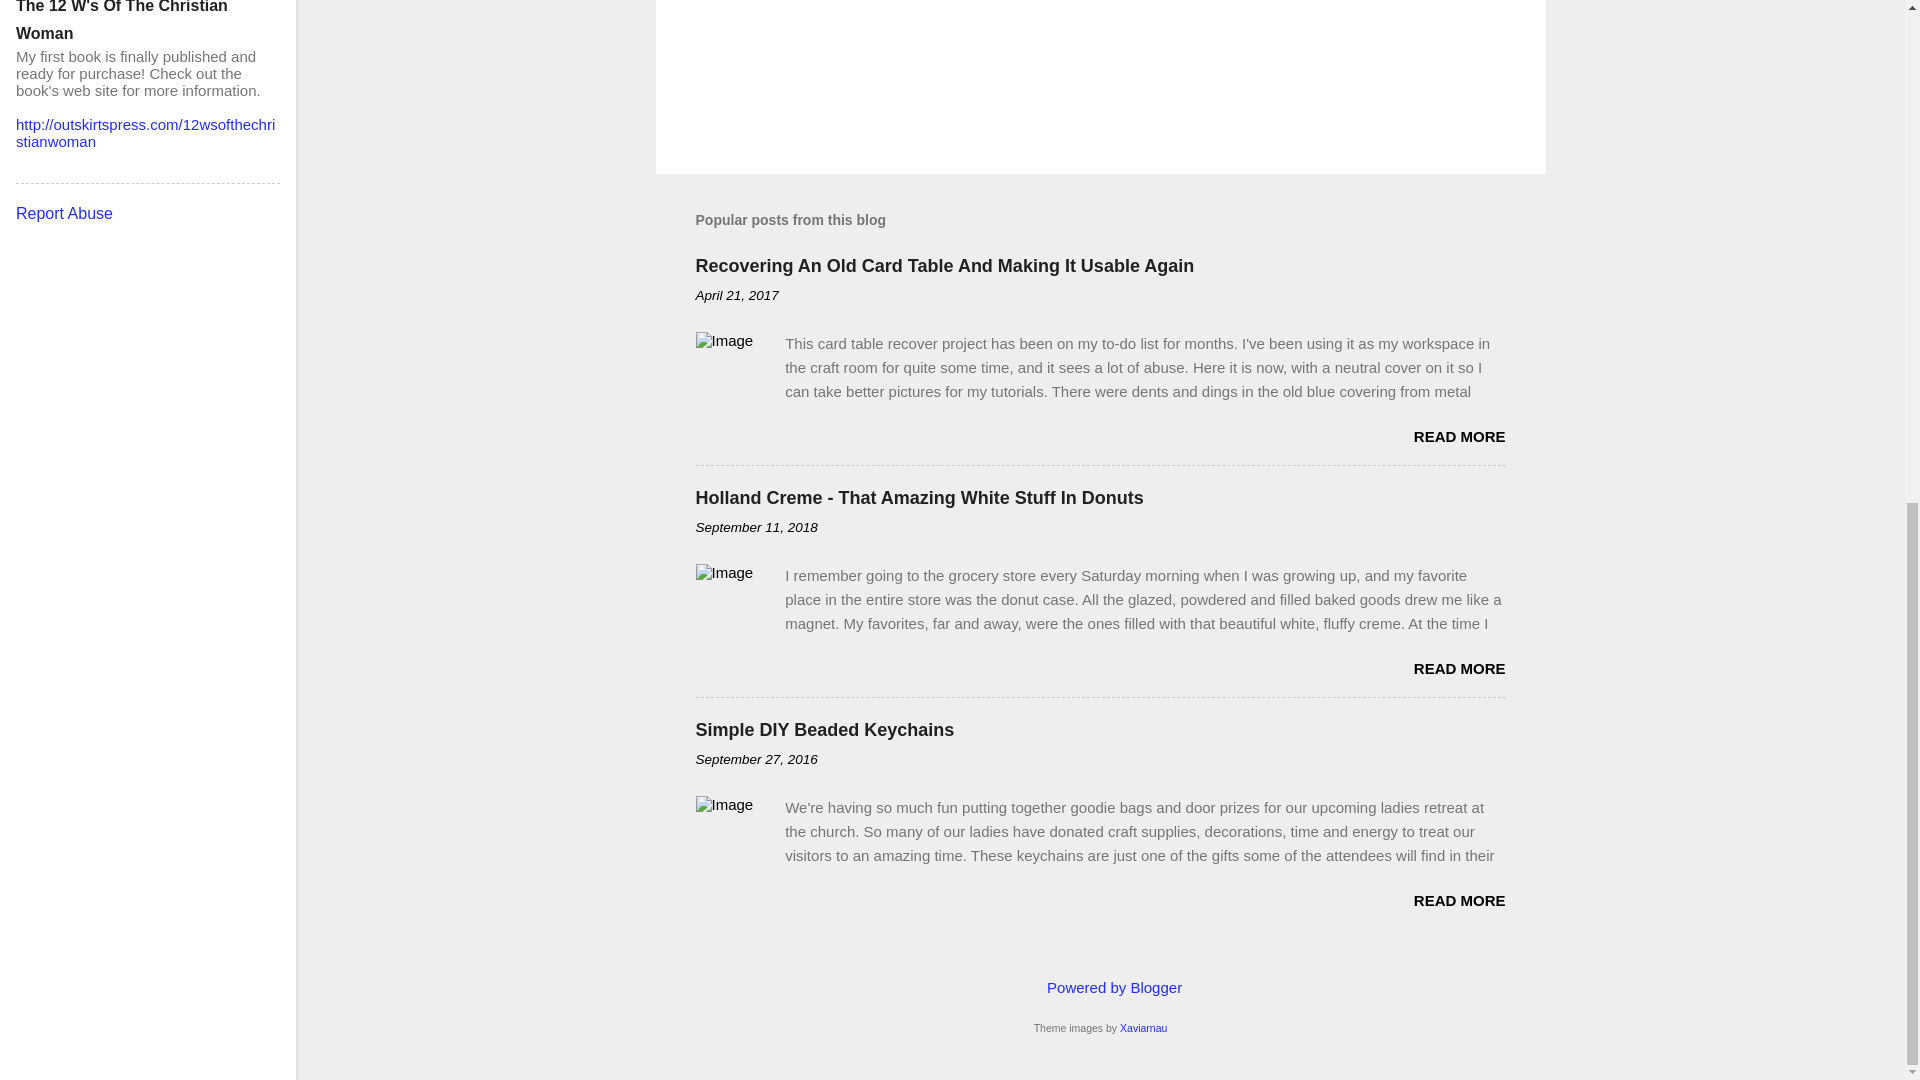  What do you see at coordinates (1459, 436) in the screenshot?
I see `READ MORE` at bounding box center [1459, 436].